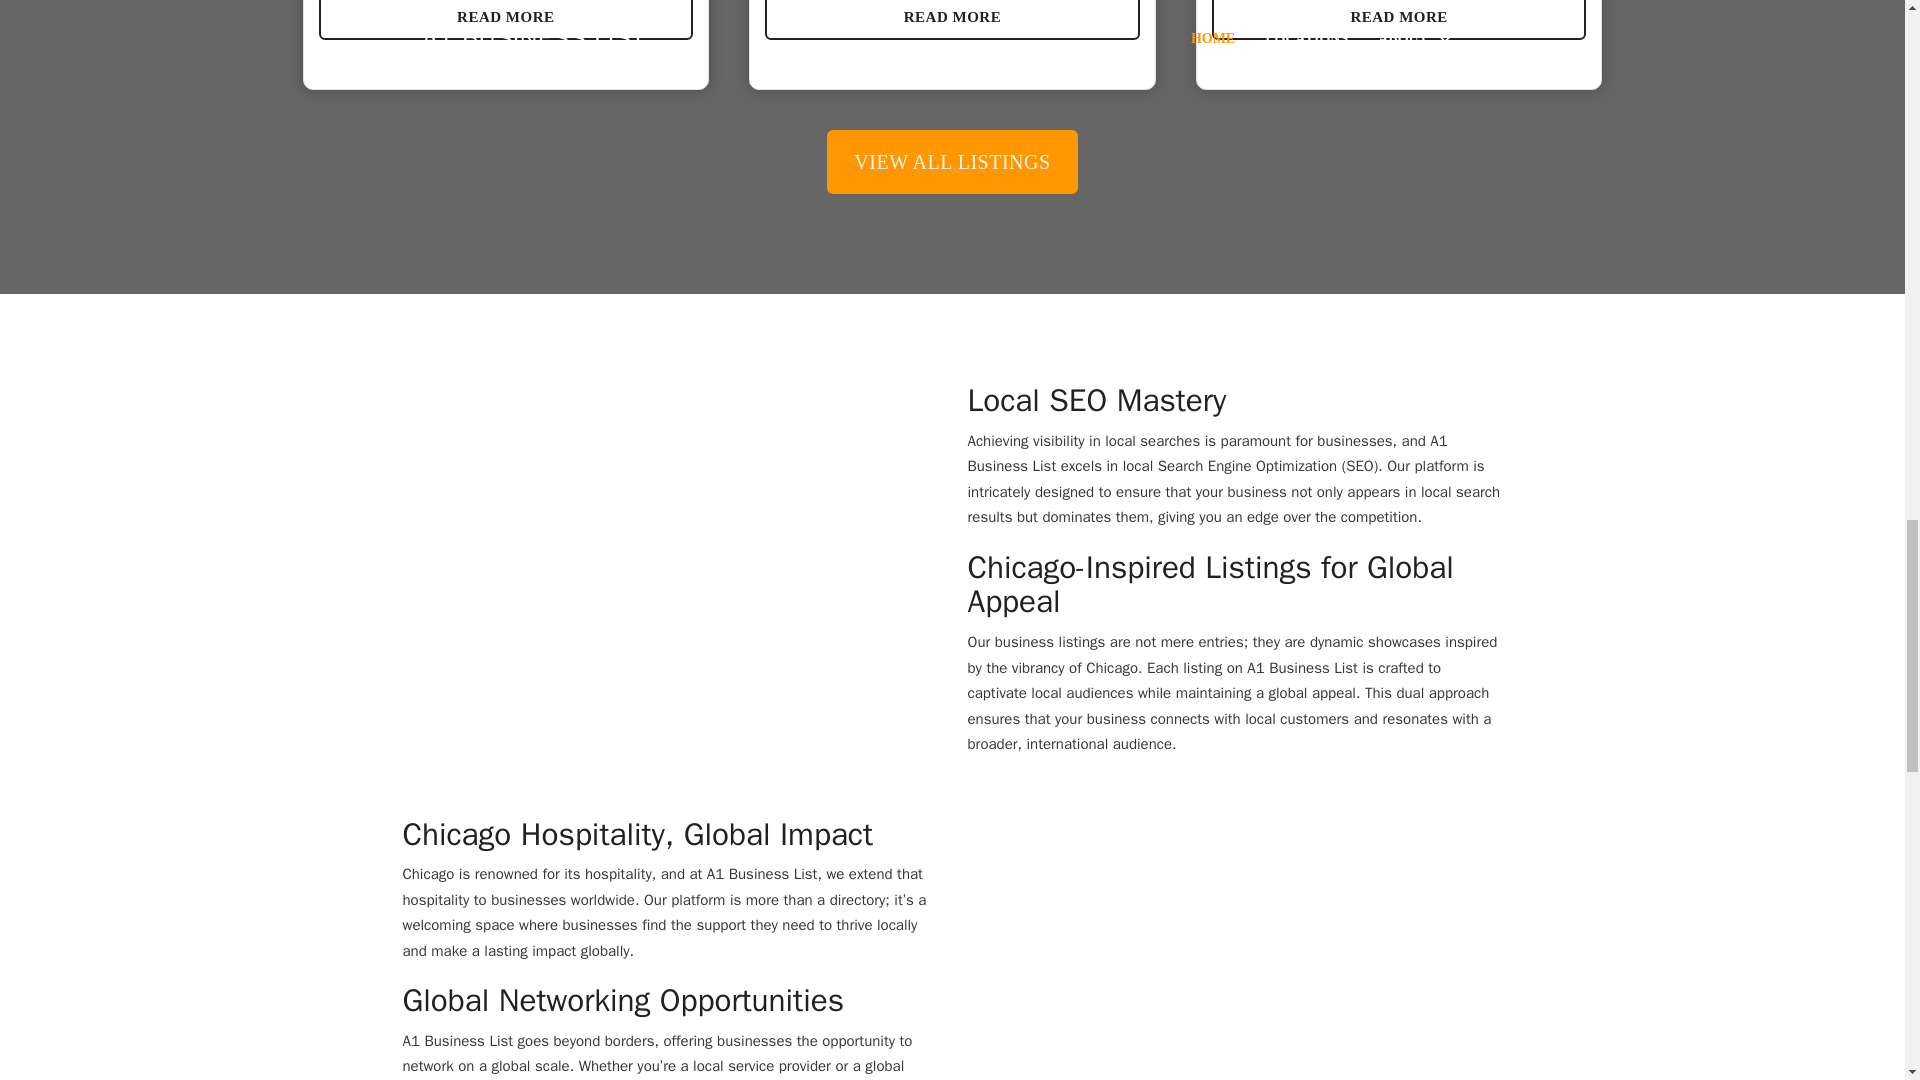 This screenshot has height=1080, width=1920. What do you see at coordinates (952, 20) in the screenshot?
I see `READ MORE` at bounding box center [952, 20].